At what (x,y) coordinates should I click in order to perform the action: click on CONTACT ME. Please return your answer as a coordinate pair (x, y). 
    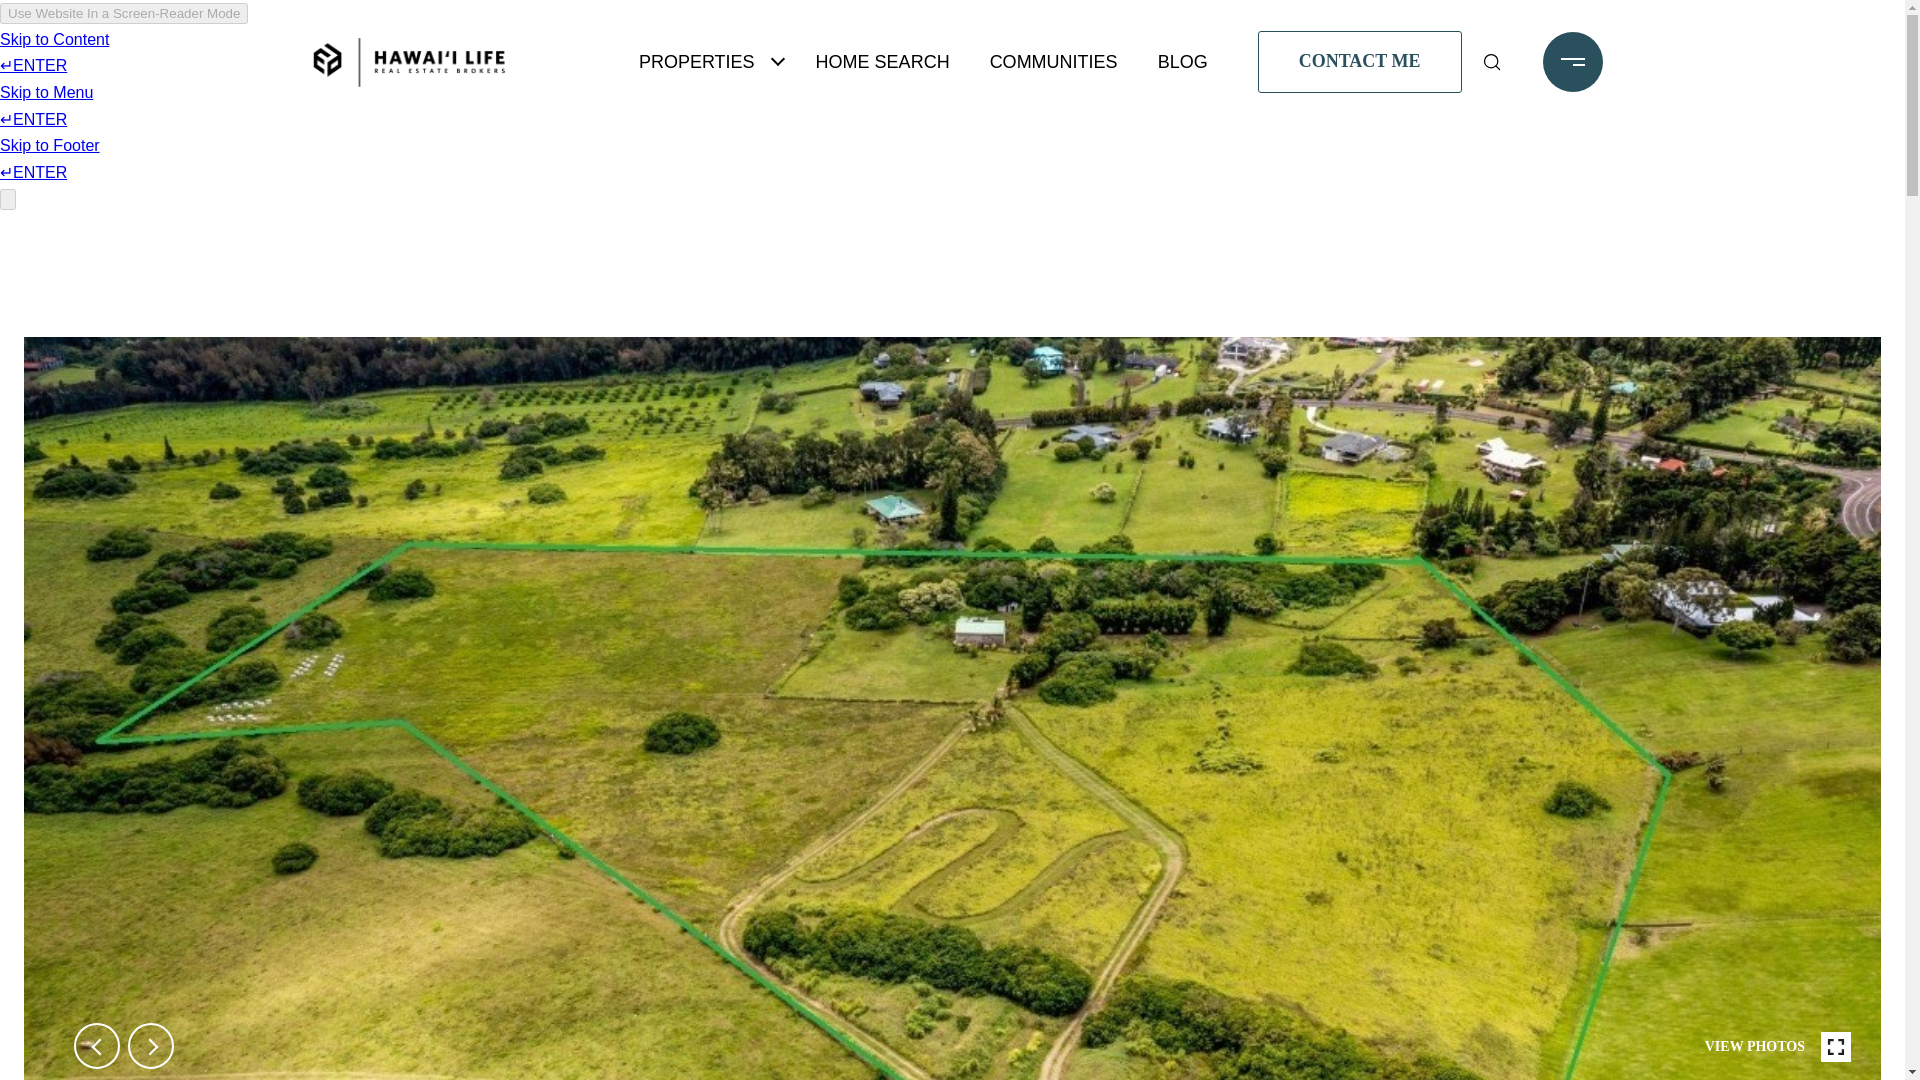
    Looking at the image, I should click on (1359, 61).